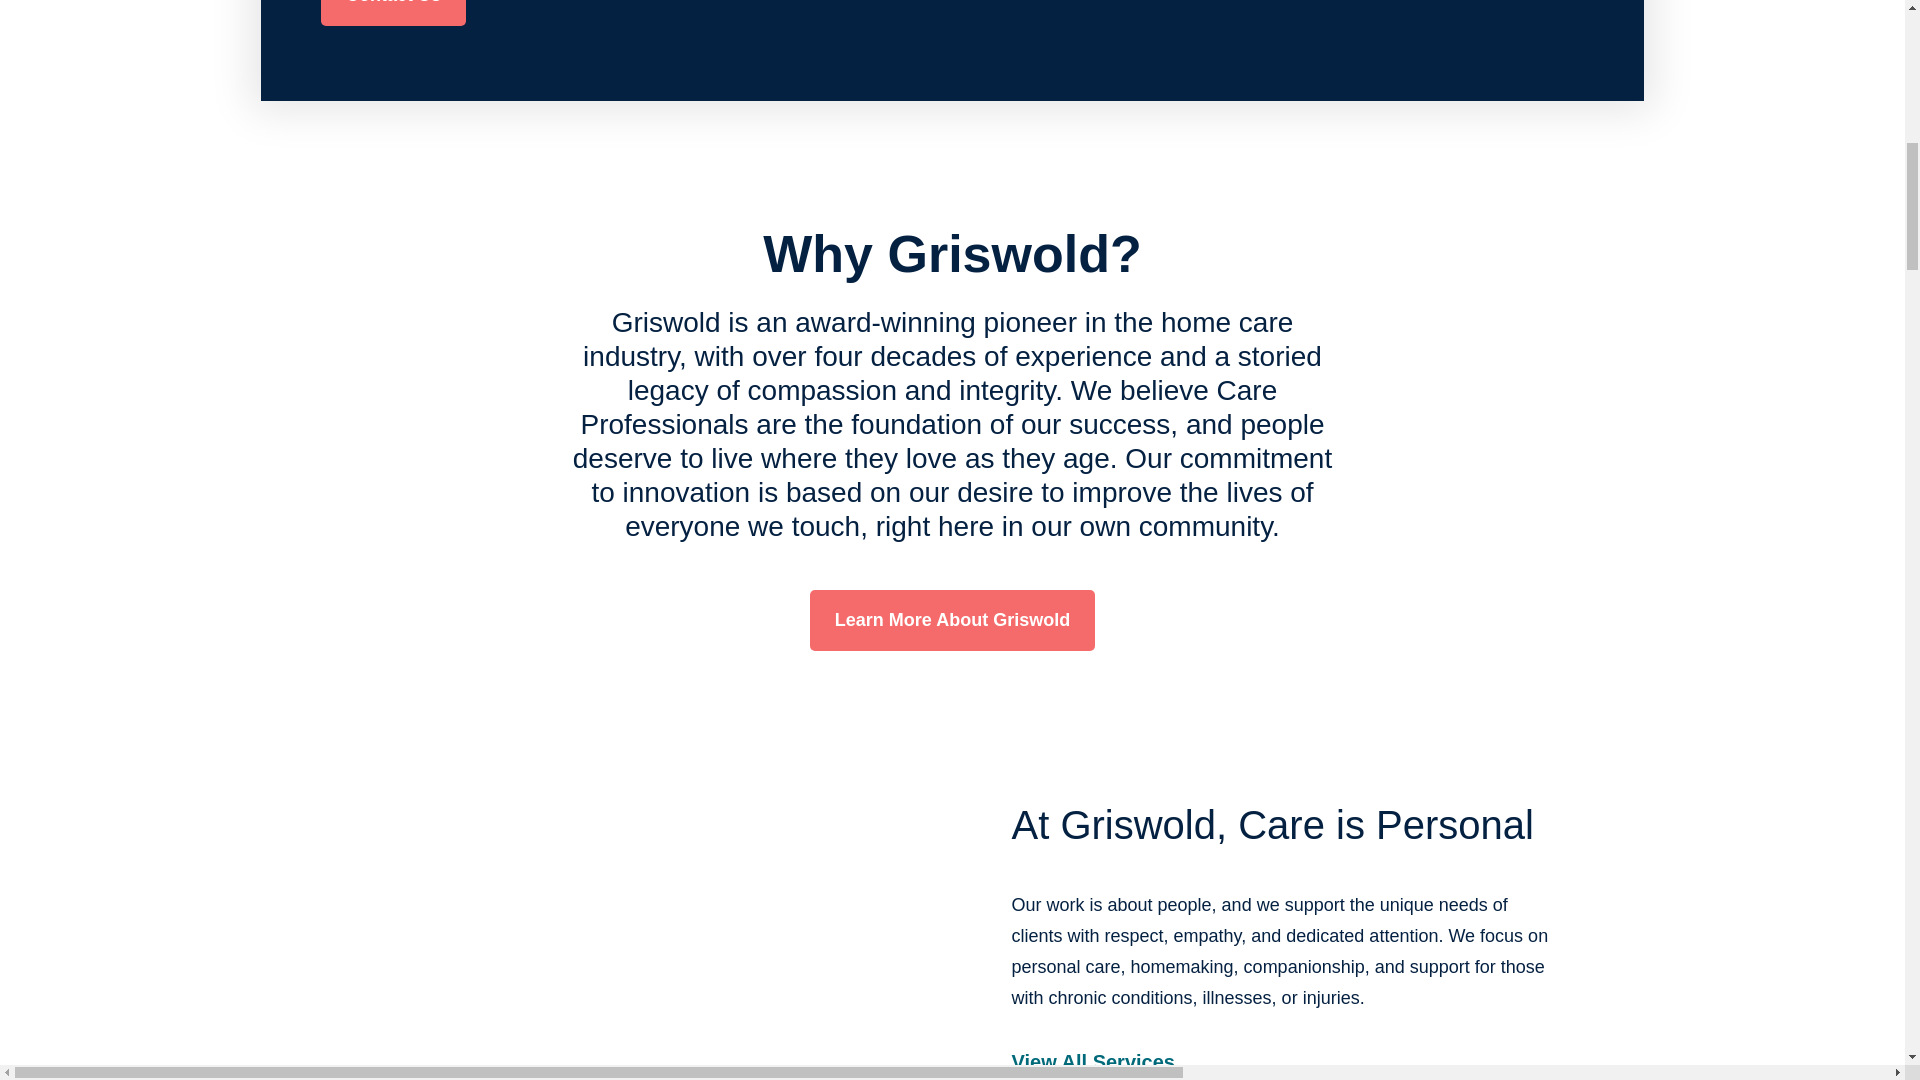 The width and height of the screenshot is (1920, 1080). What do you see at coordinates (952, 620) in the screenshot?
I see `Learn More About Griswold` at bounding box center [952, 620].